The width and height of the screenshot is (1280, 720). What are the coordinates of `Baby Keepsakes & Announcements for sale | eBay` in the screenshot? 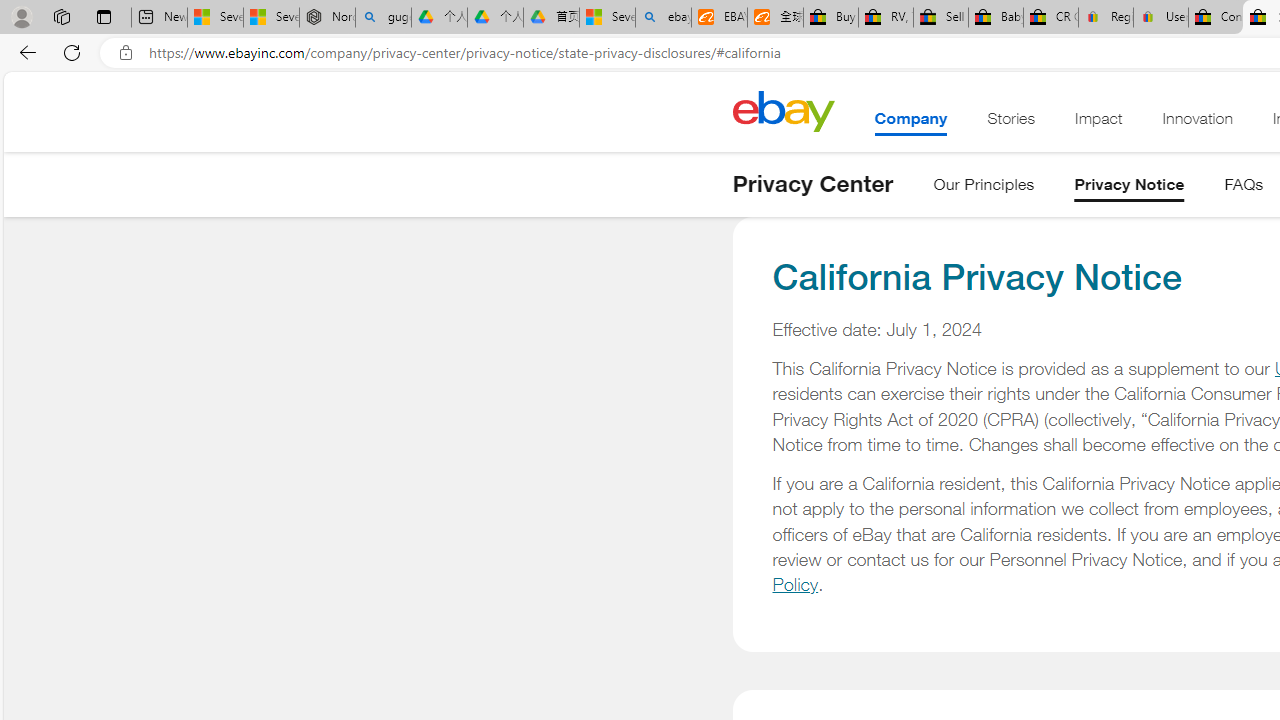 It's located at (996, 18).